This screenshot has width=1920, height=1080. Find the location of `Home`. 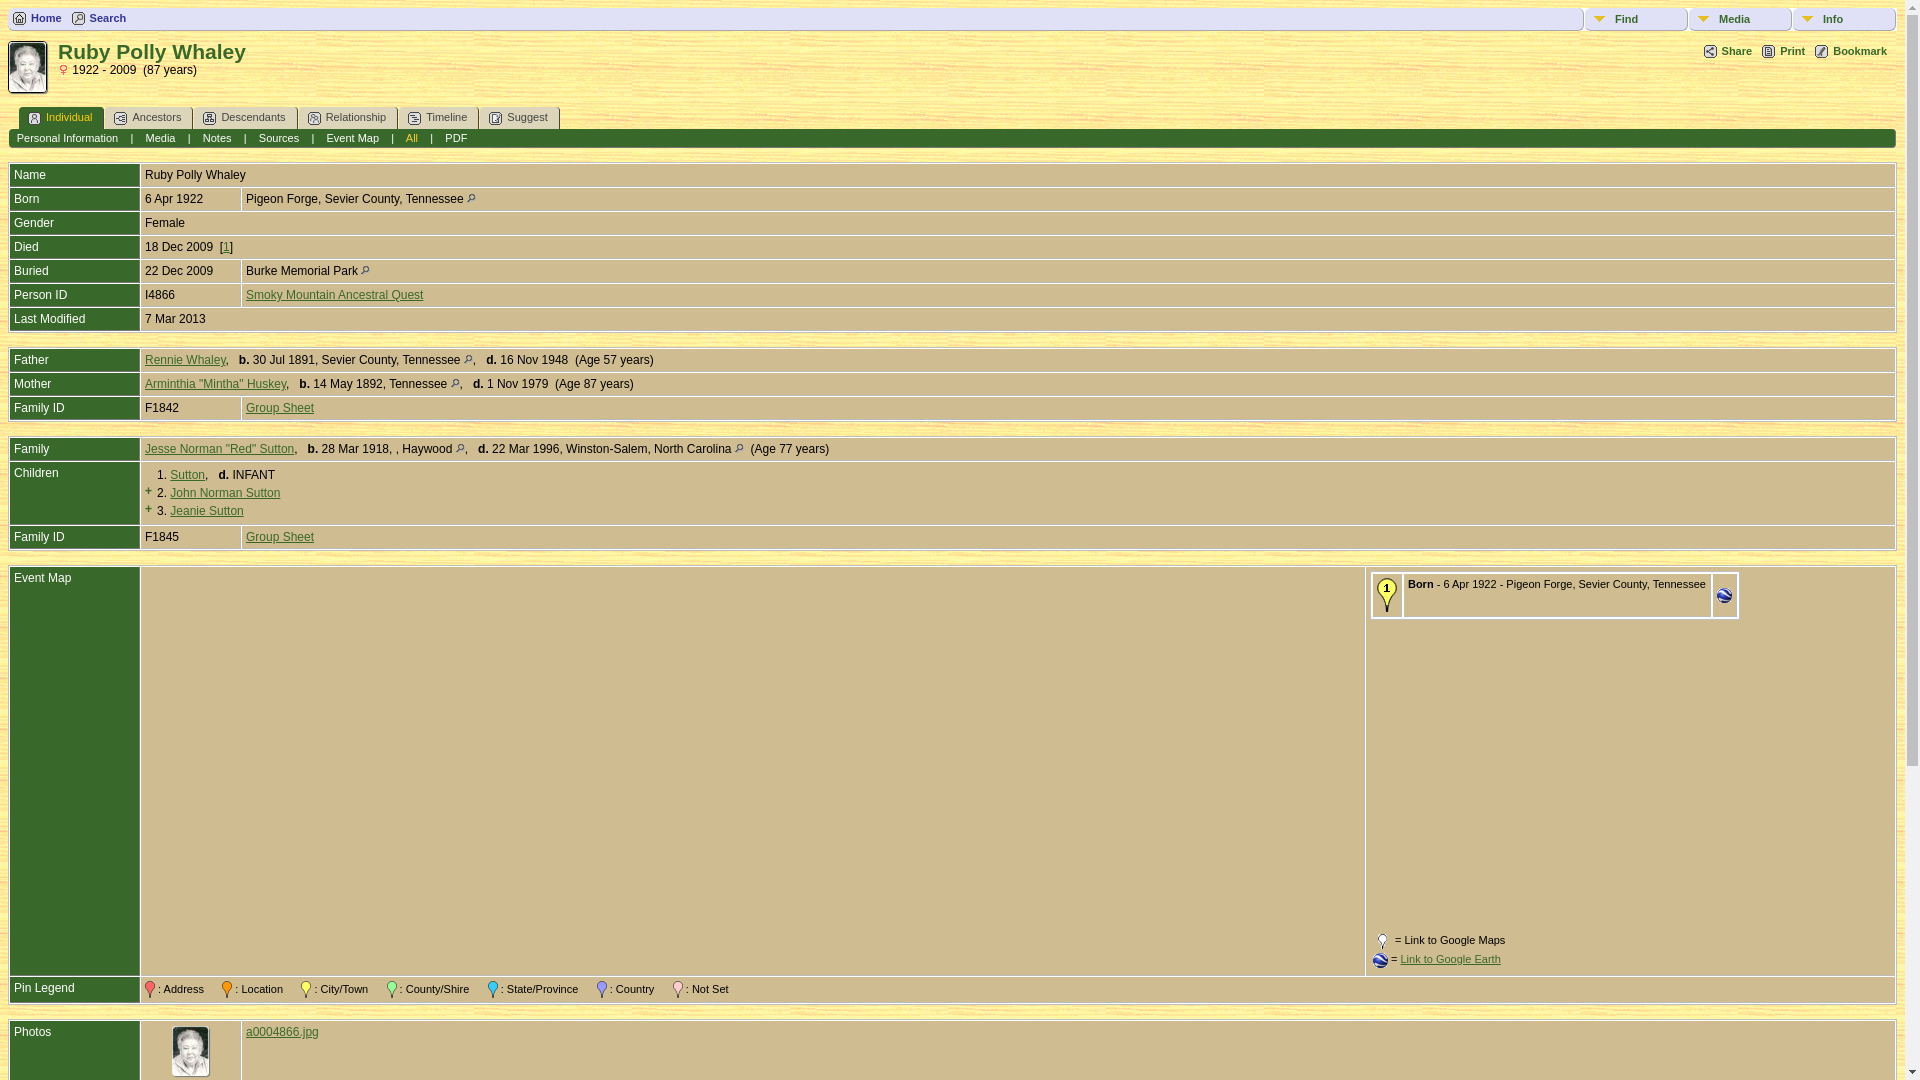

Home is located at coordinates (37, 18).